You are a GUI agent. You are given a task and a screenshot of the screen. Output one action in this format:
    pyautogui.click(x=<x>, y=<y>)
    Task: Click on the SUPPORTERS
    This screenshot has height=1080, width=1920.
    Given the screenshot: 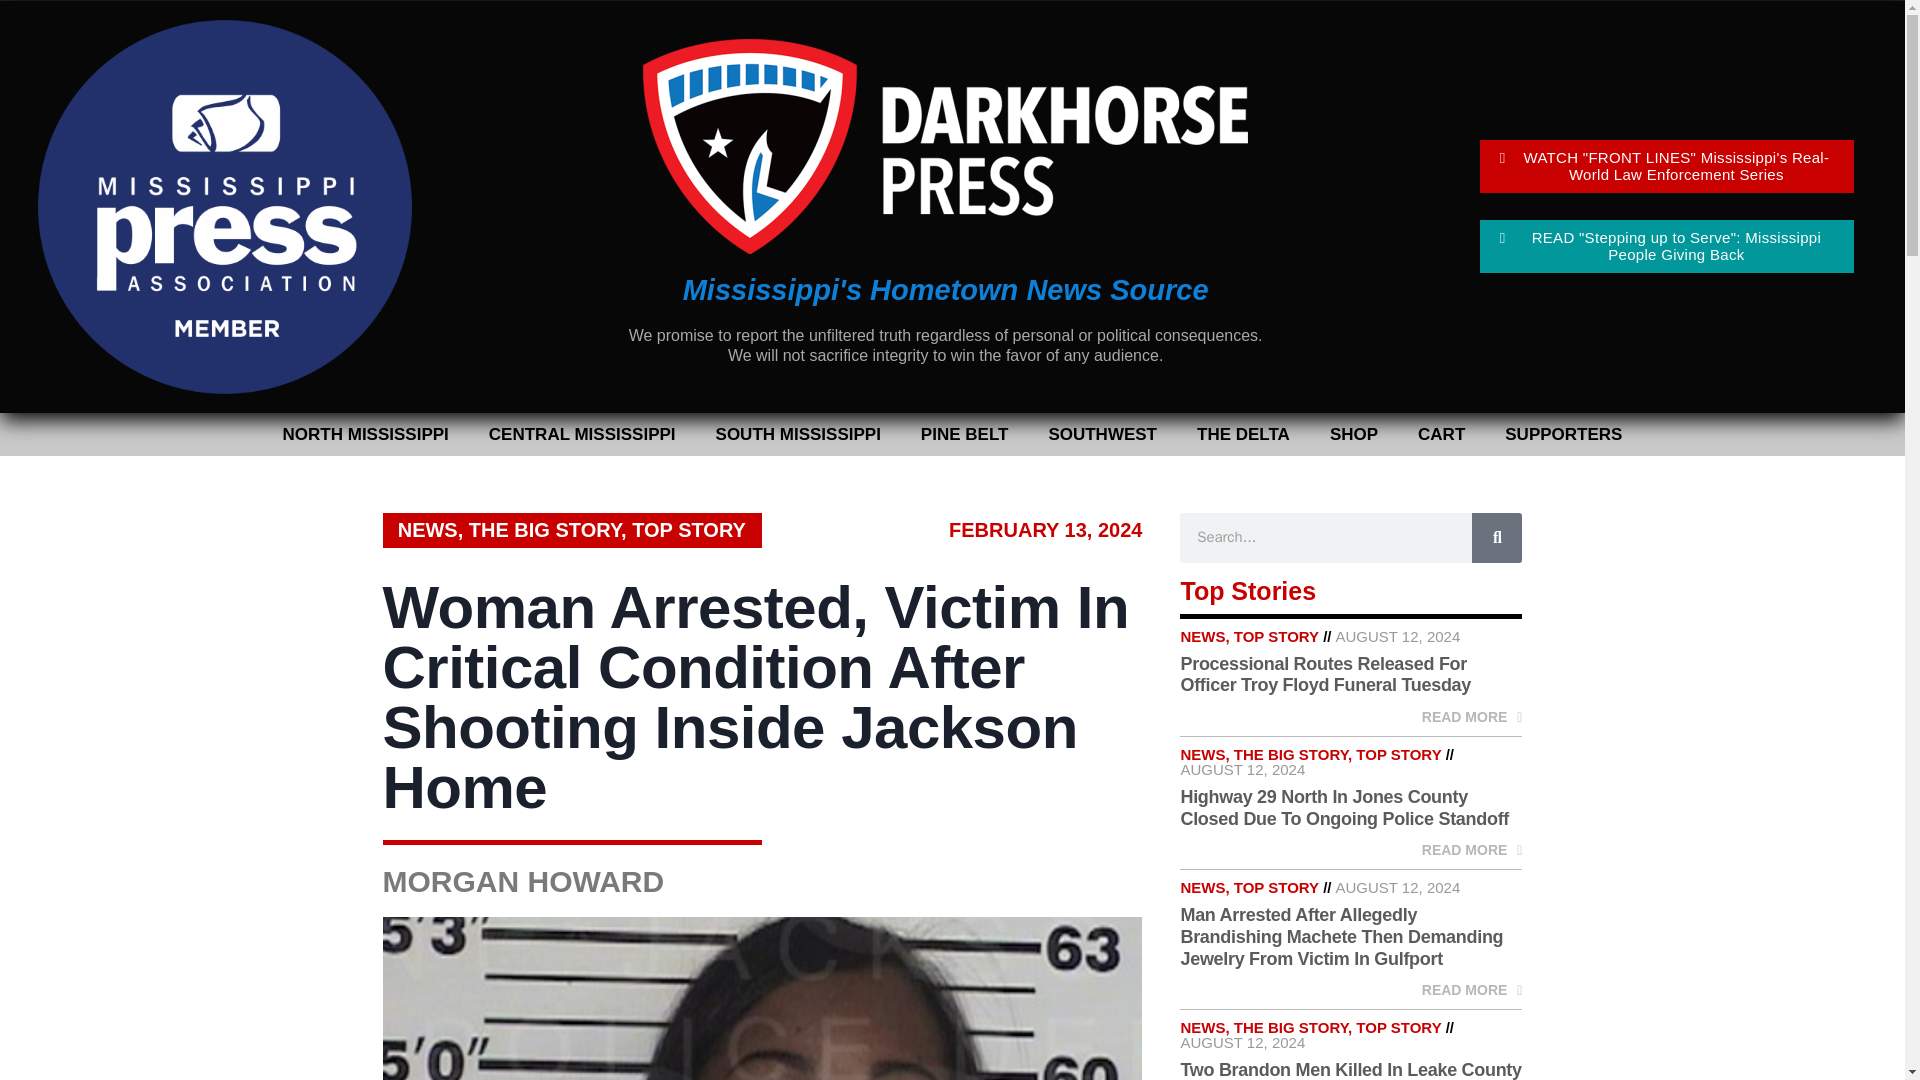 What is the action you would take?
    pyautogui.click(x=1562, y=434)
    